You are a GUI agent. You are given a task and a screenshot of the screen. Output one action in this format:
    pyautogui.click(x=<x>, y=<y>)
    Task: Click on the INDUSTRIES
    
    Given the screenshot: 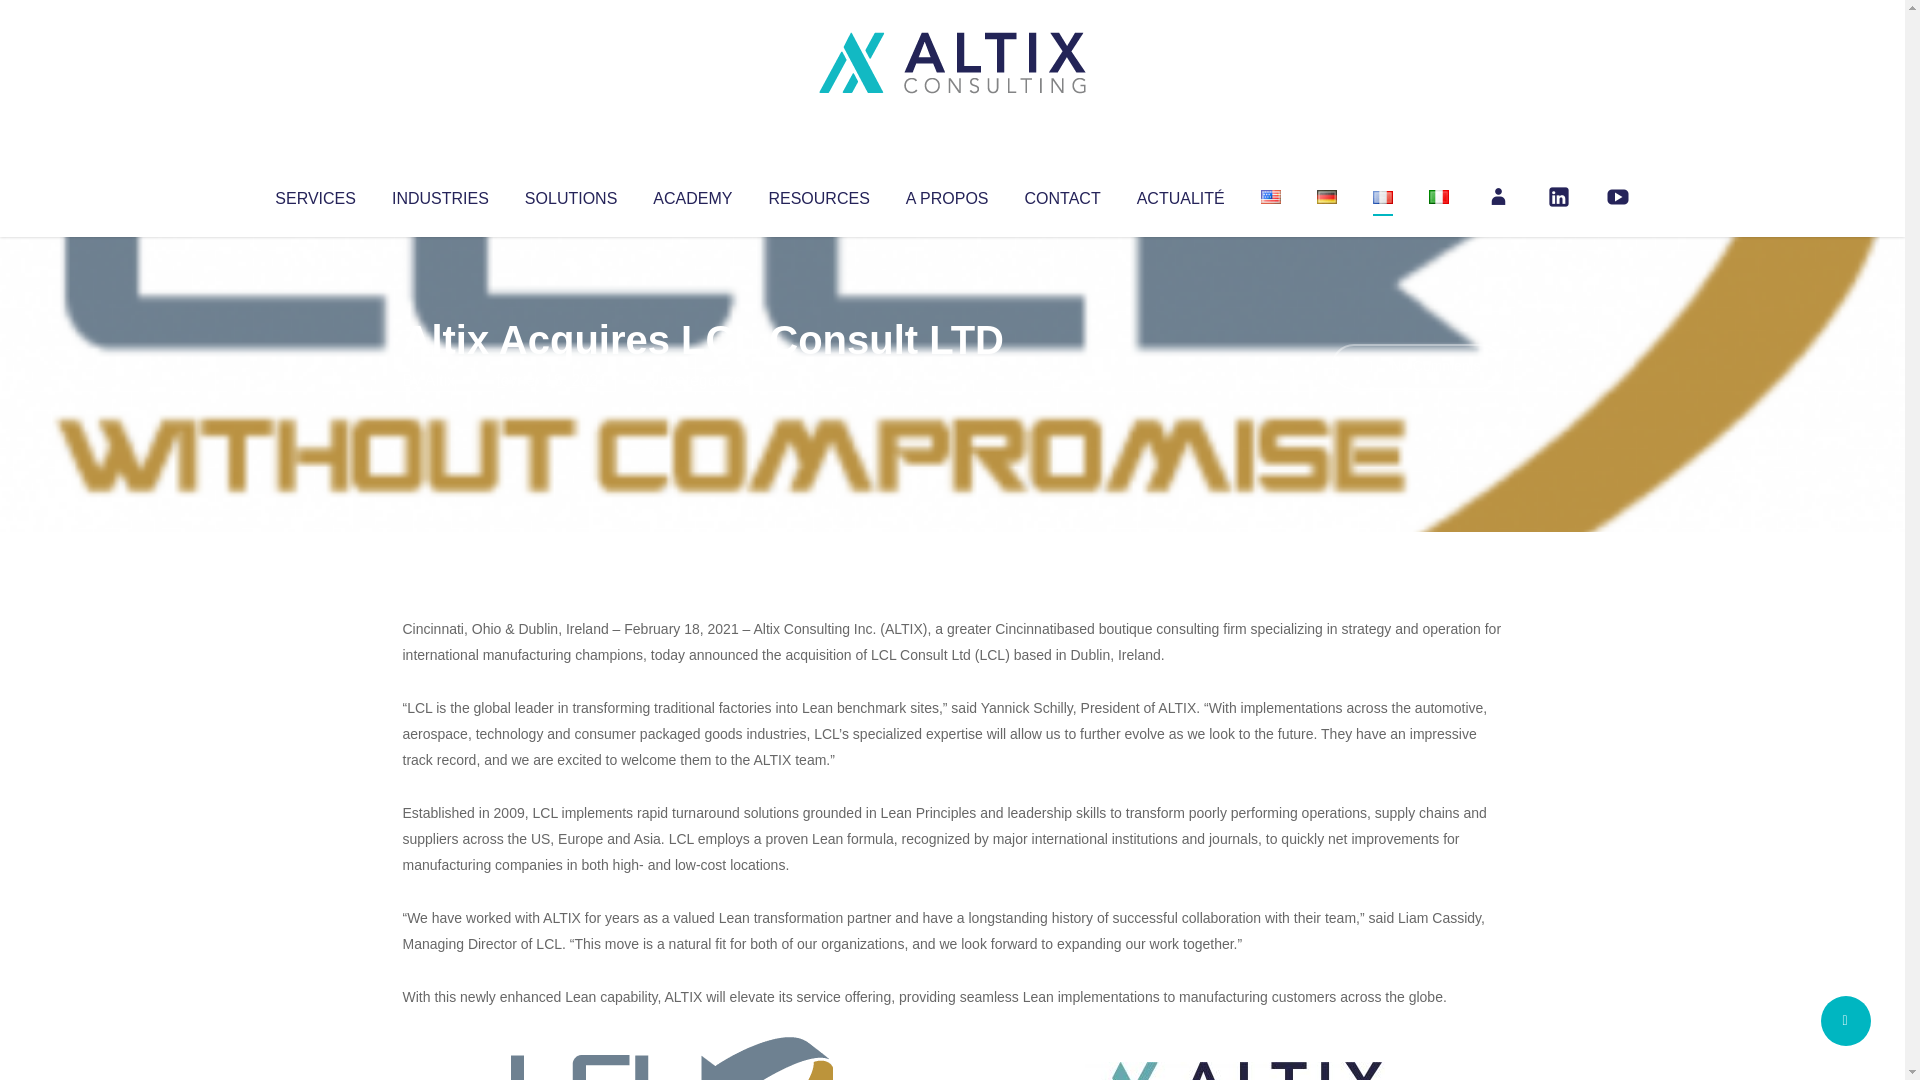 What is the action you would take?
    pyautogui.click(x=440, y=194)
    